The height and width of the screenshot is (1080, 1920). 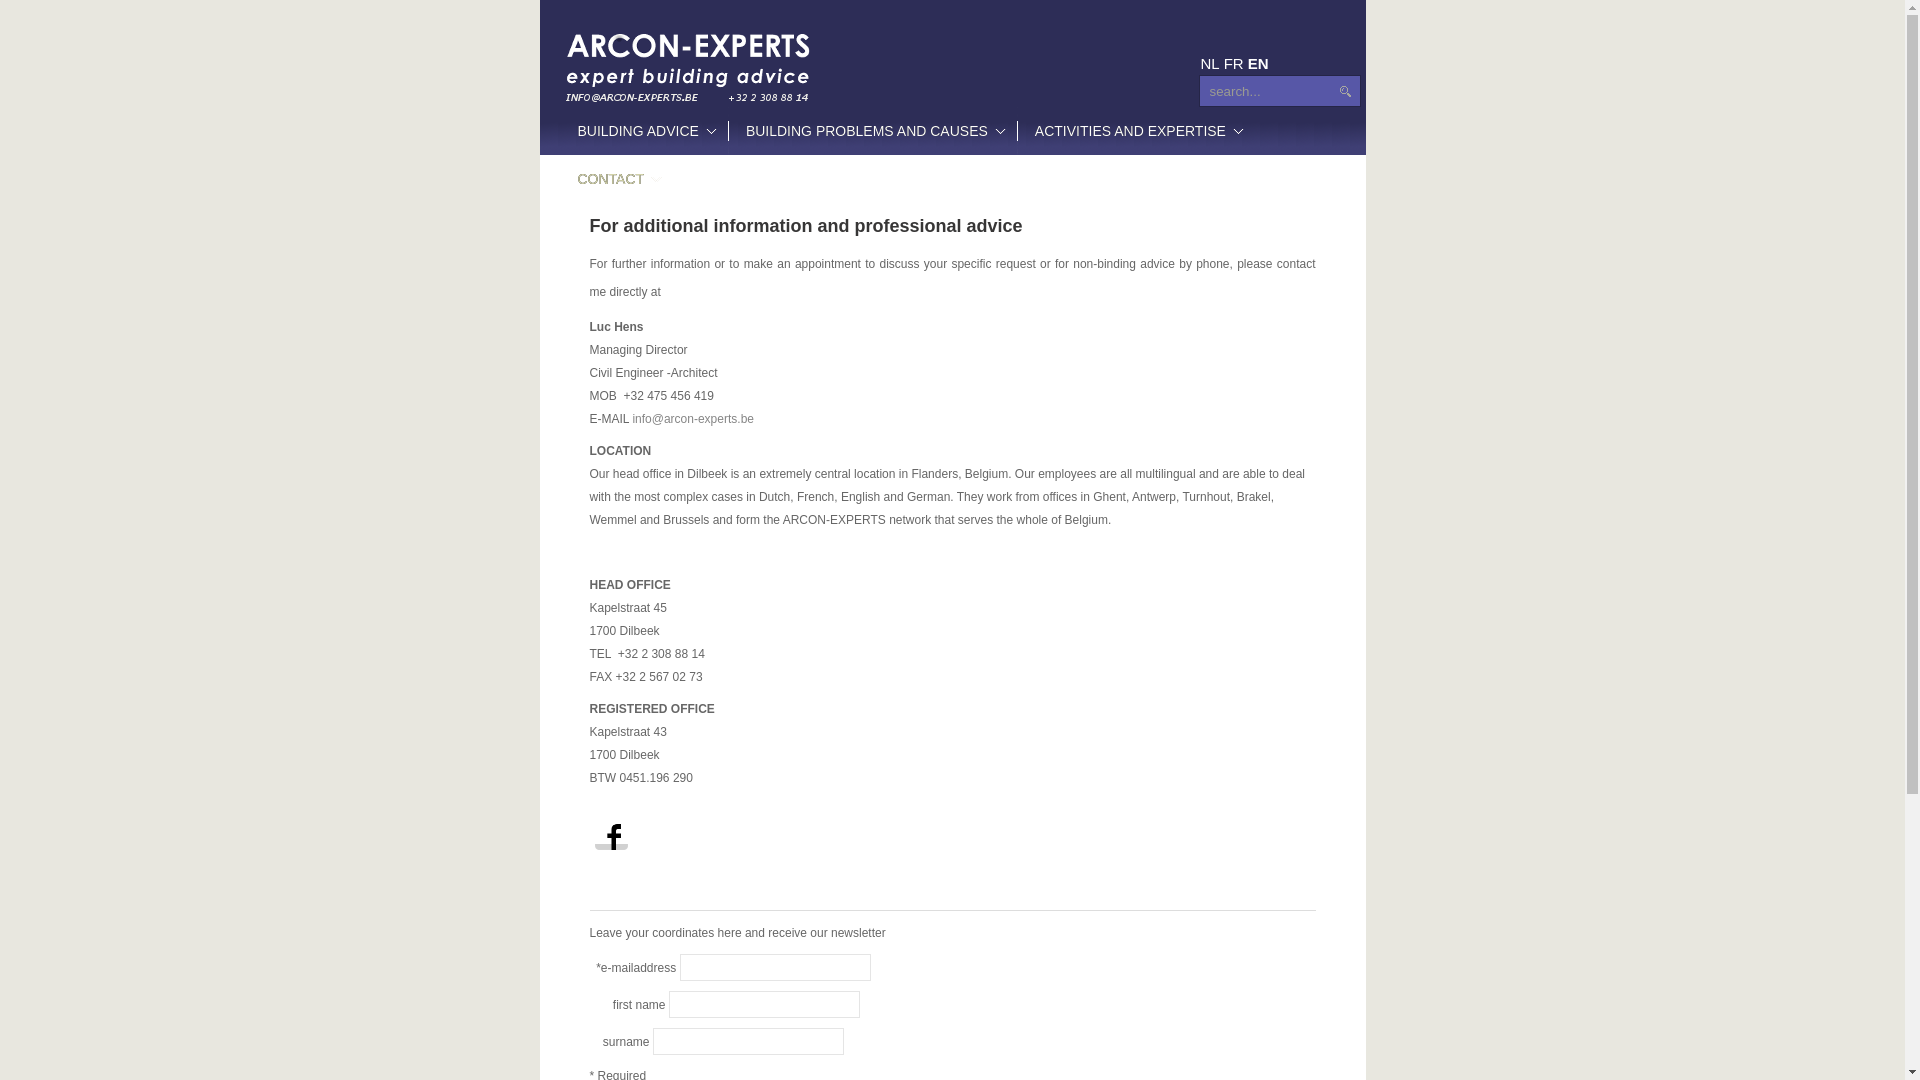 What do you see at coordinates (1136, 131) in the screenshot?
I see `ACTIVITIES AND EXPERTISE` at bounding box center [1136, 131].